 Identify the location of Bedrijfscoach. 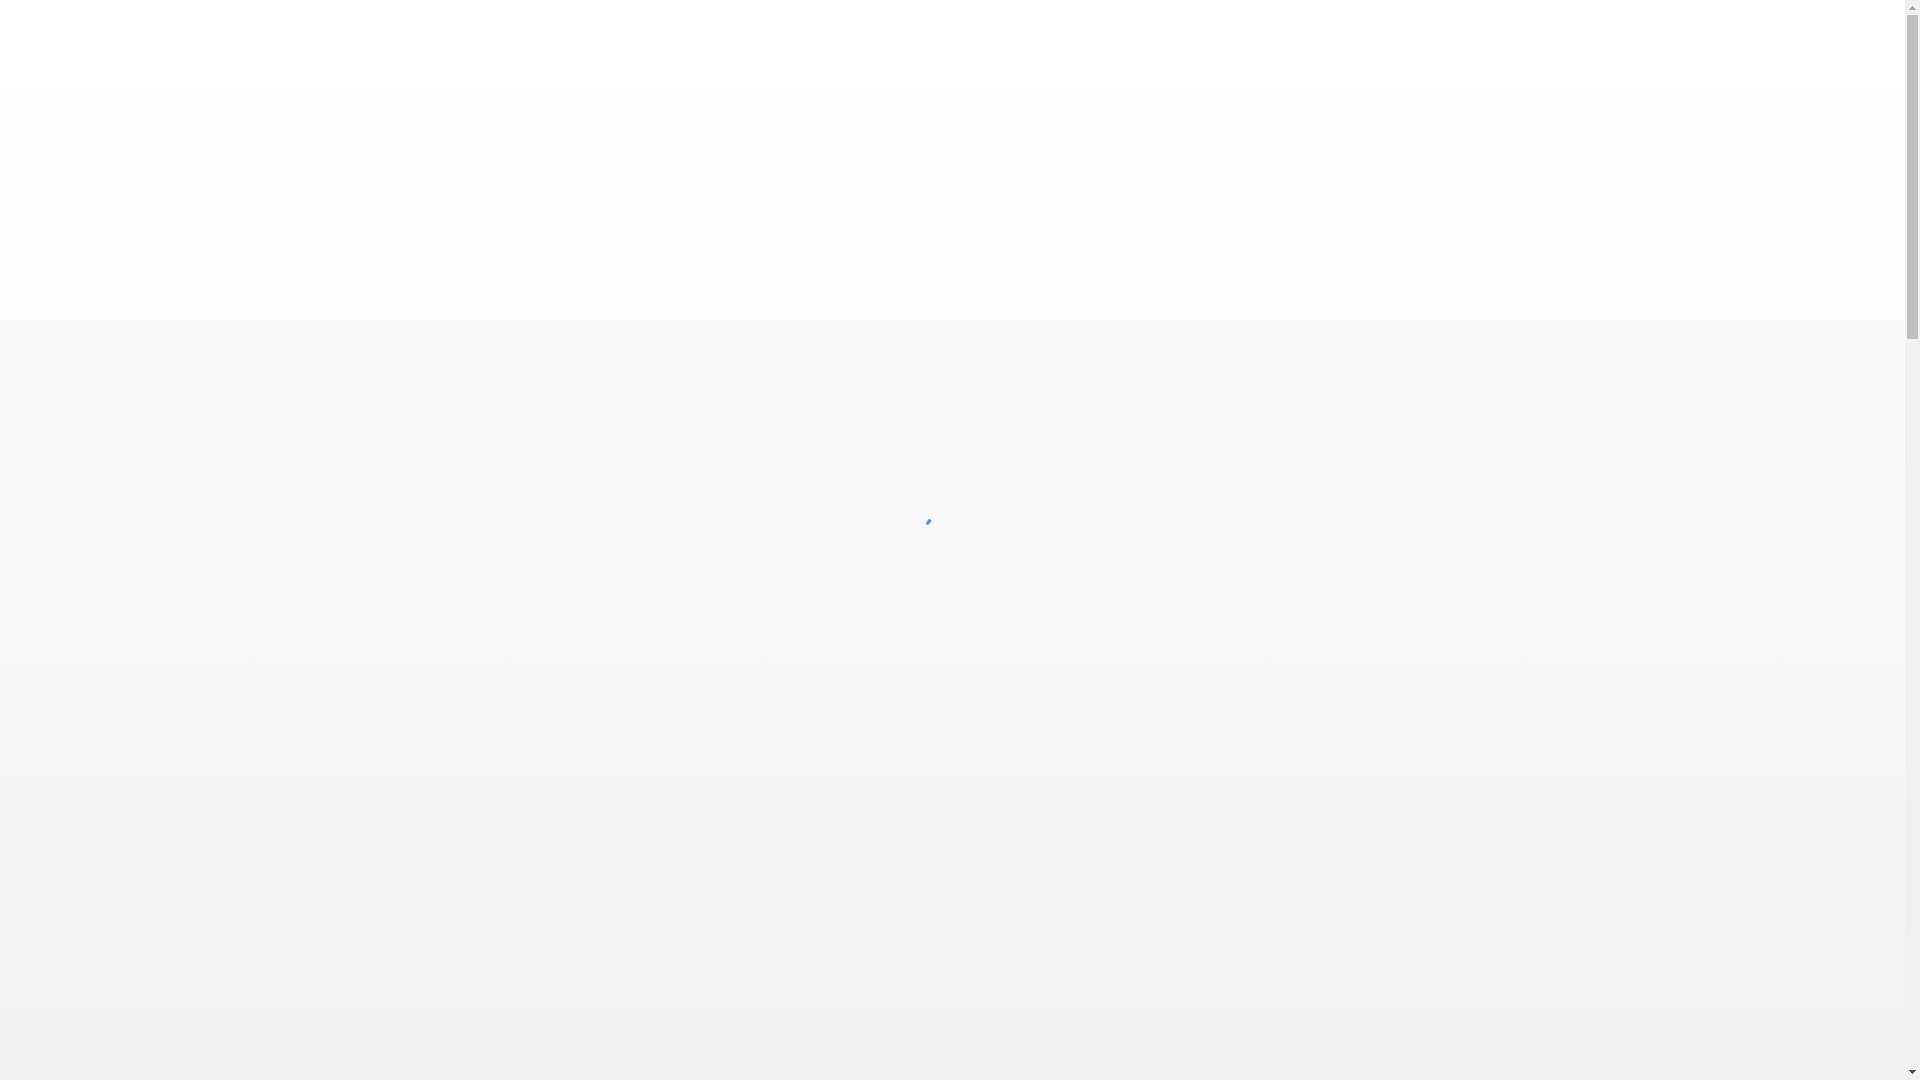
(952, 450).